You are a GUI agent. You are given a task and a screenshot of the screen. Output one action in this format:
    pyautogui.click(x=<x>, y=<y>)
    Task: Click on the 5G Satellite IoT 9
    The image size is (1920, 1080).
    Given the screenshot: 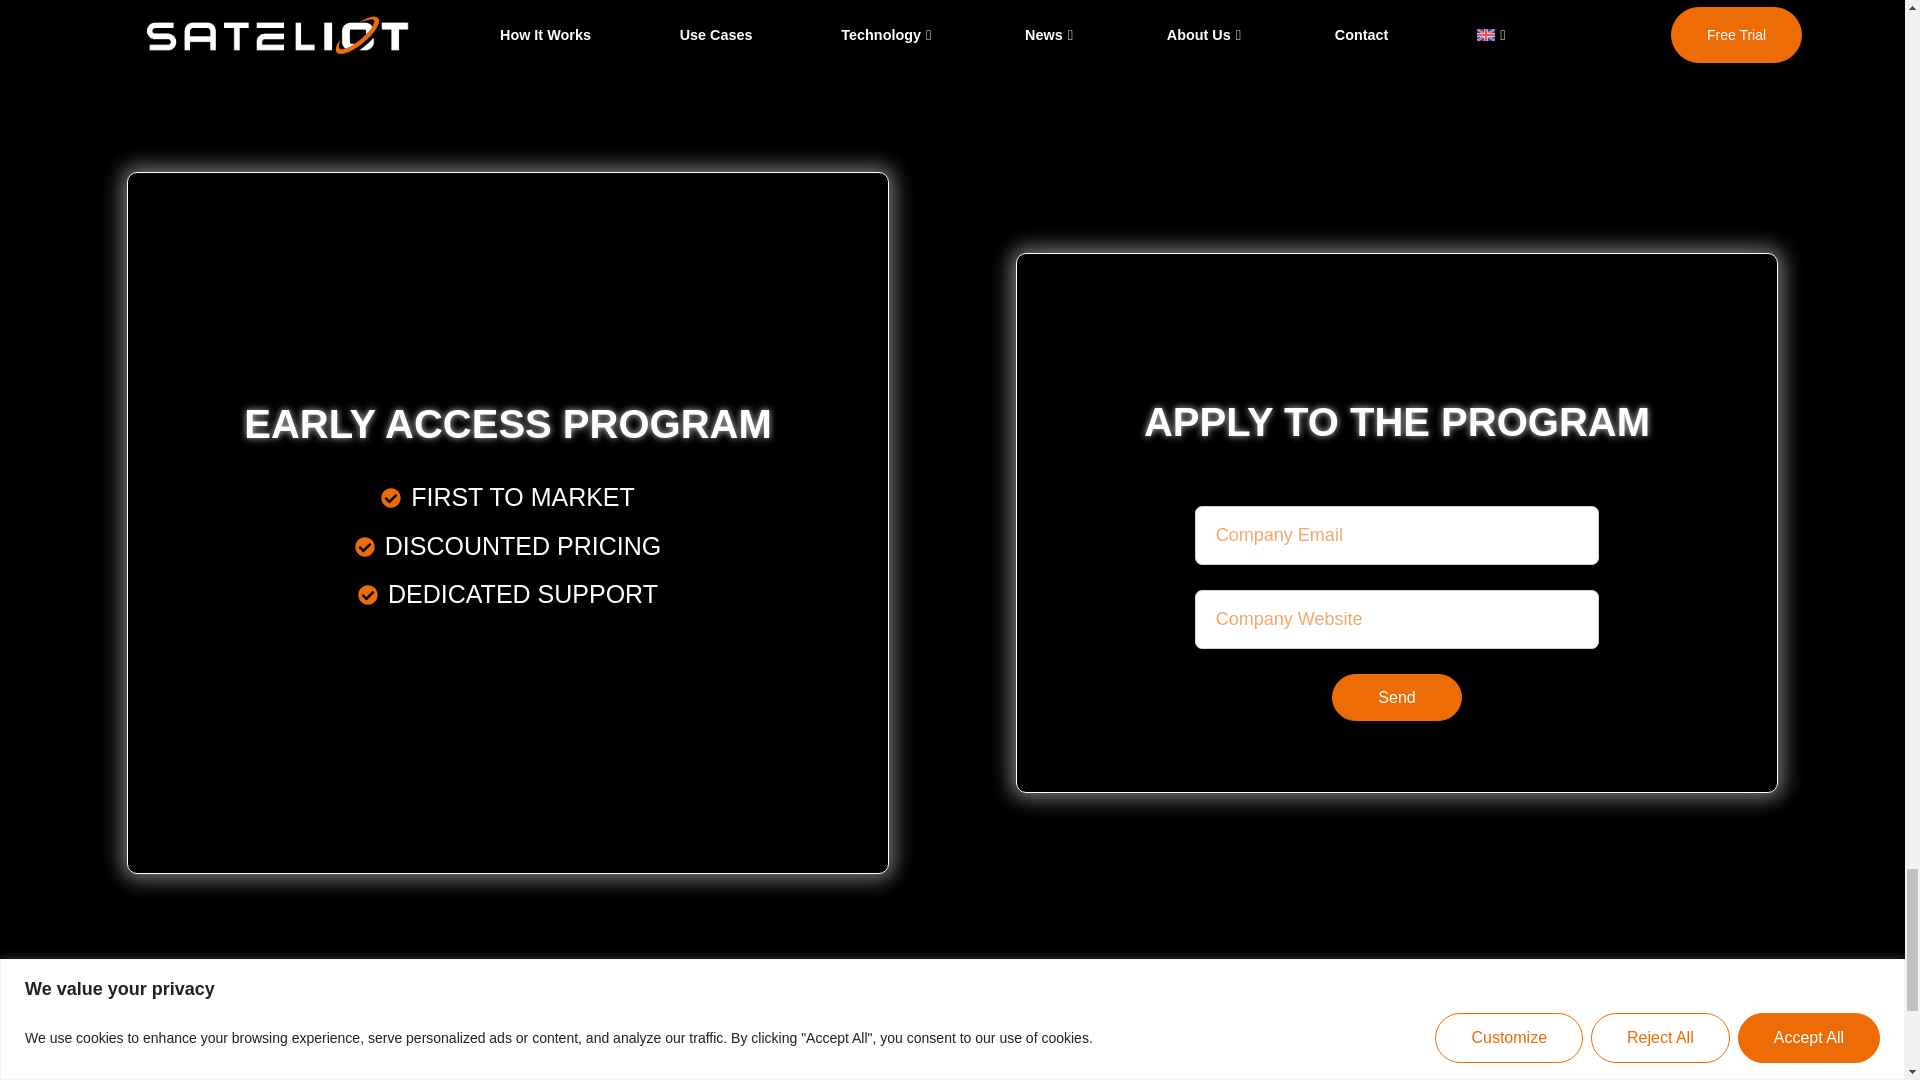 What is the action you would take?
    pyautogui.click(x=232, y=1056)
    